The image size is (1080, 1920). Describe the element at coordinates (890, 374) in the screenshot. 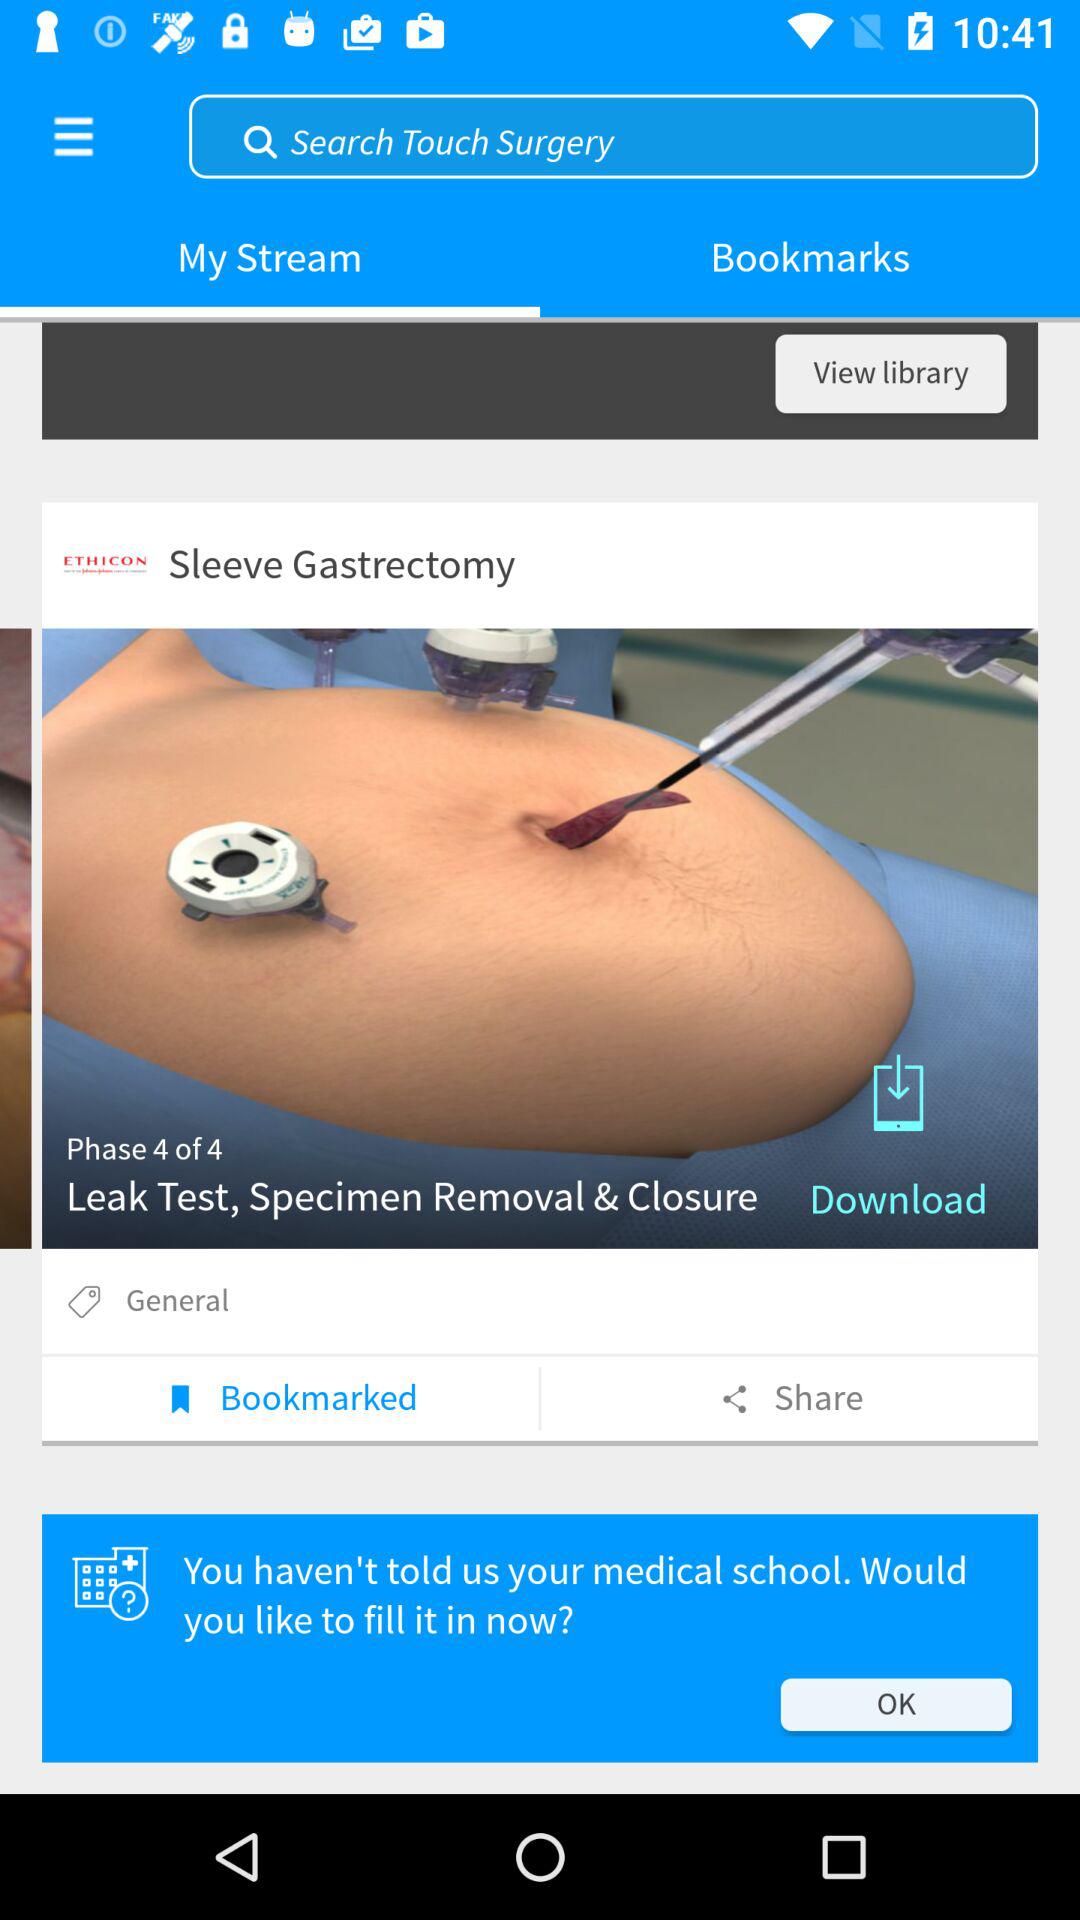

I see `click view library item` at that location.